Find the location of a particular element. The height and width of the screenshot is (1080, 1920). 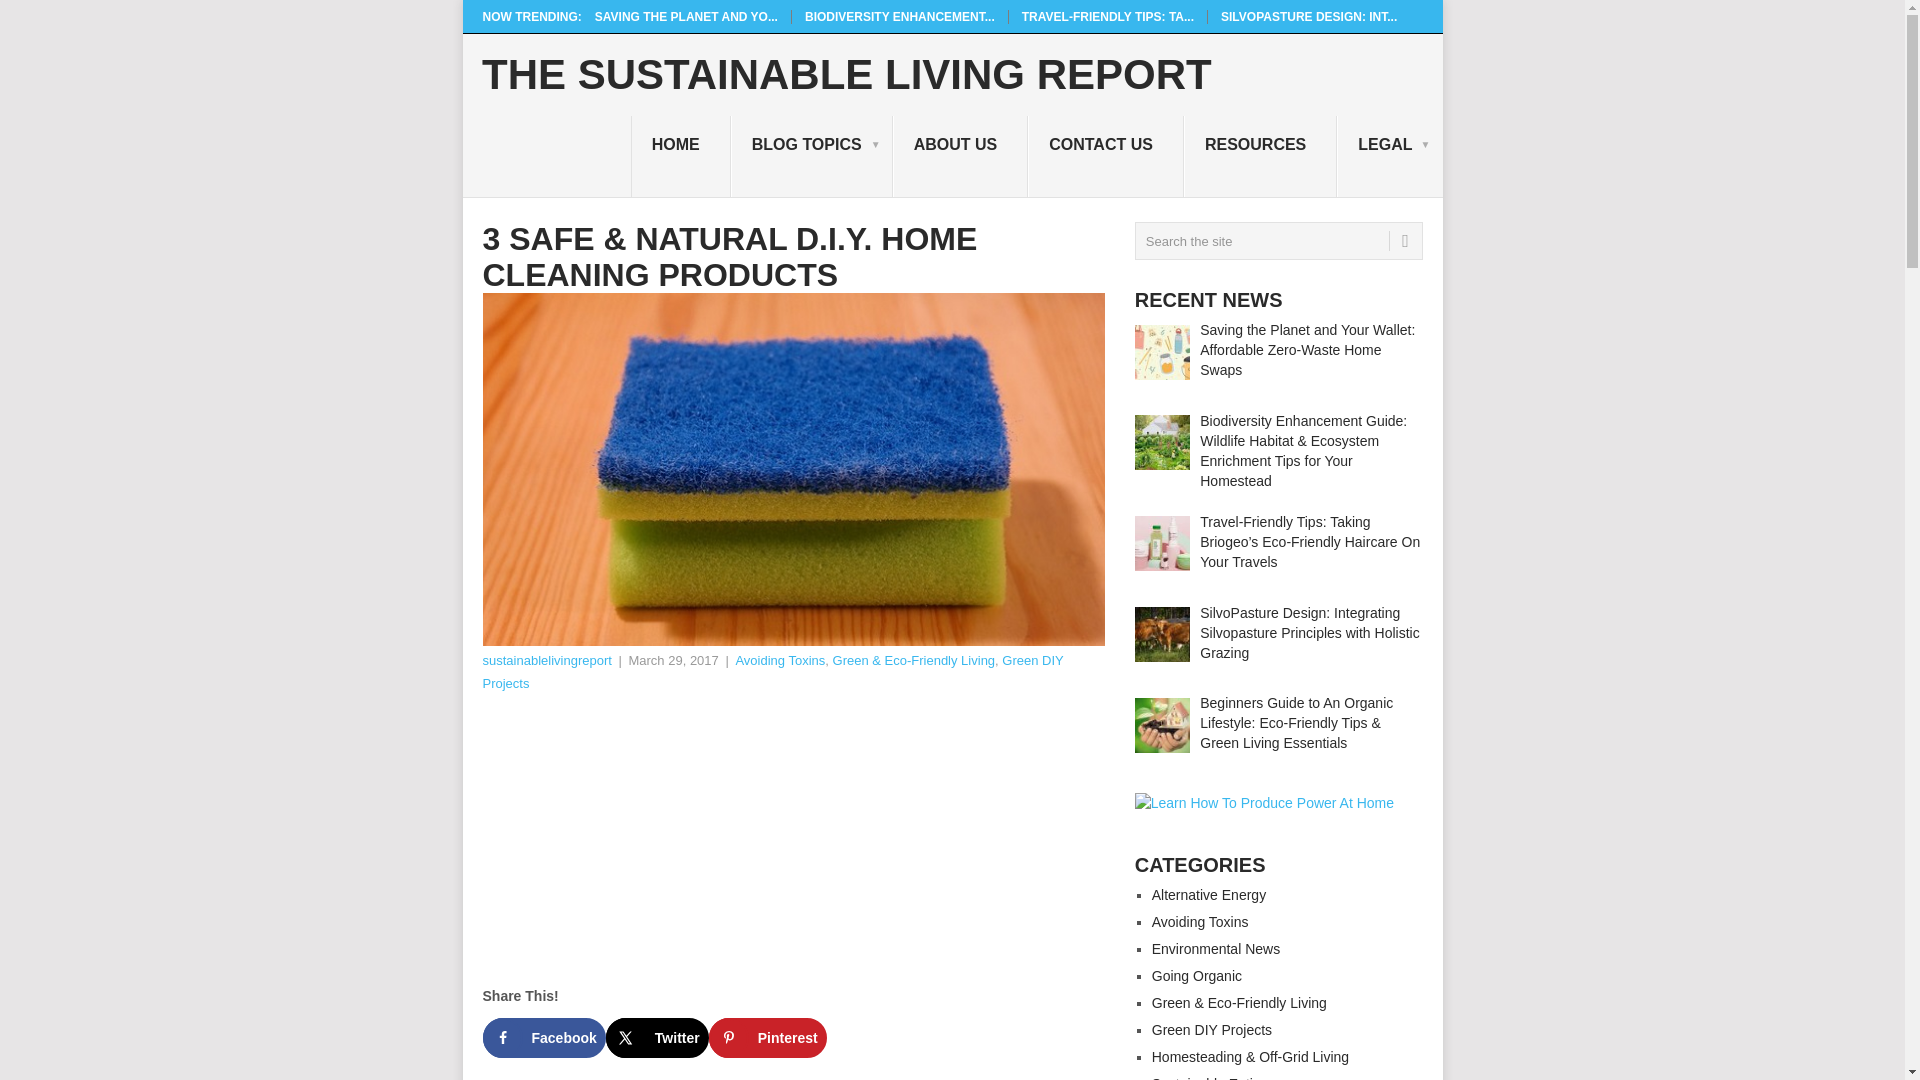

BIODIVERSITY ENHANCEMENT... is located at coordinates (899, 16).